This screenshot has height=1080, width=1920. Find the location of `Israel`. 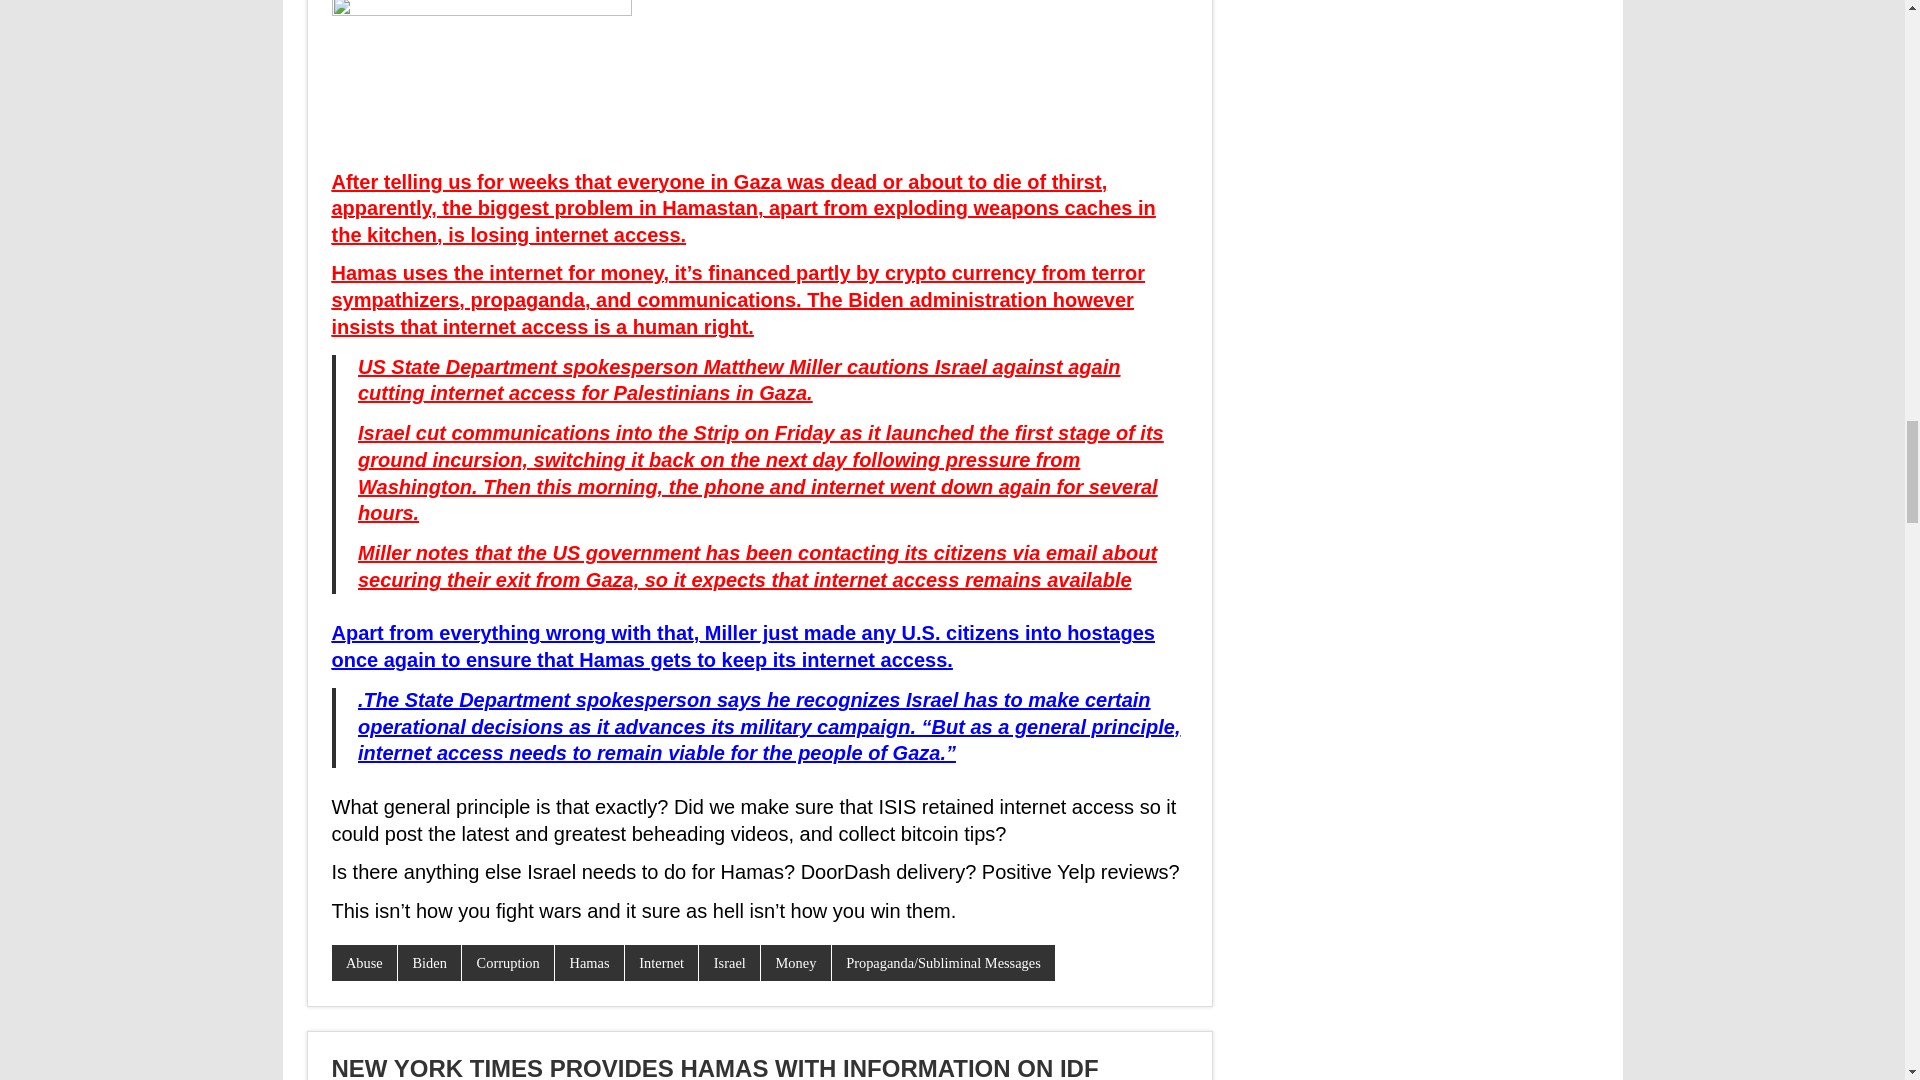

Israel is located at coordinates (729, 962).